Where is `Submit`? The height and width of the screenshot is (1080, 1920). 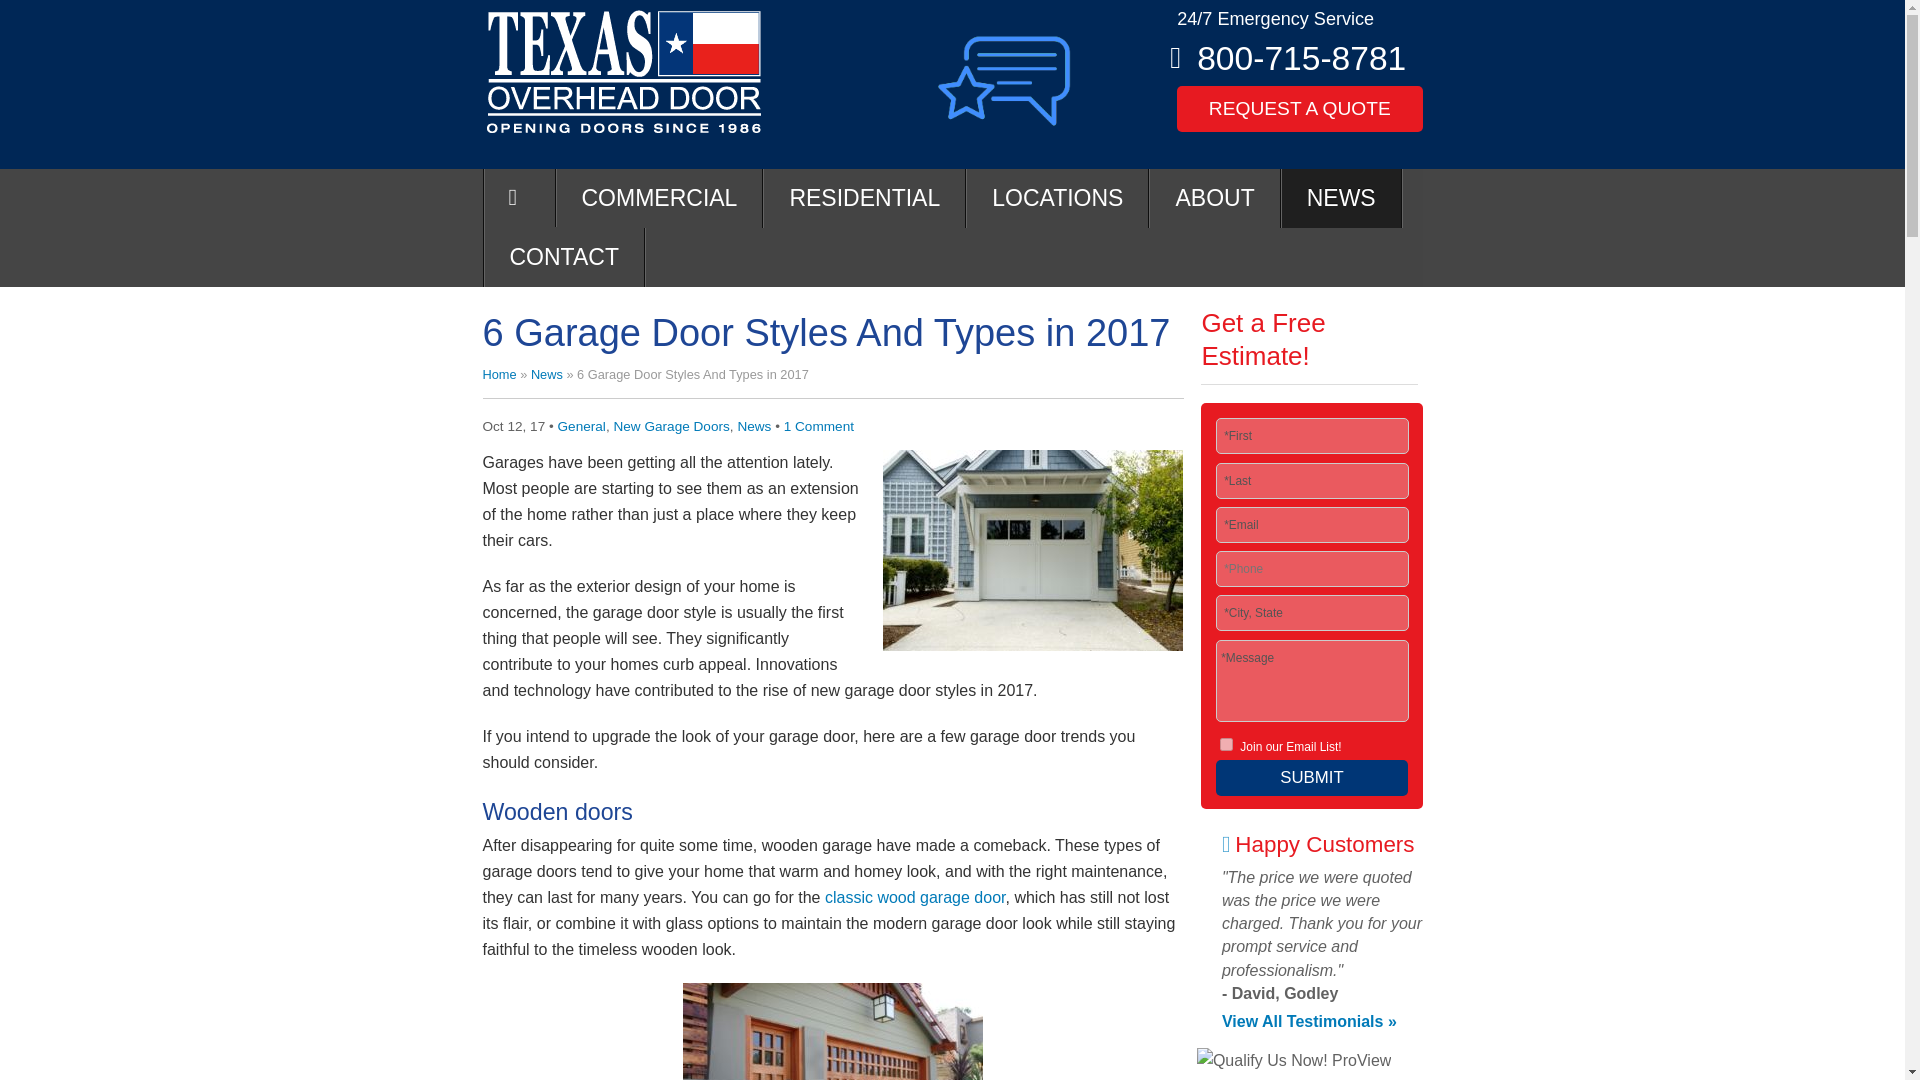
Submit is located at coordinates (1311, 778).